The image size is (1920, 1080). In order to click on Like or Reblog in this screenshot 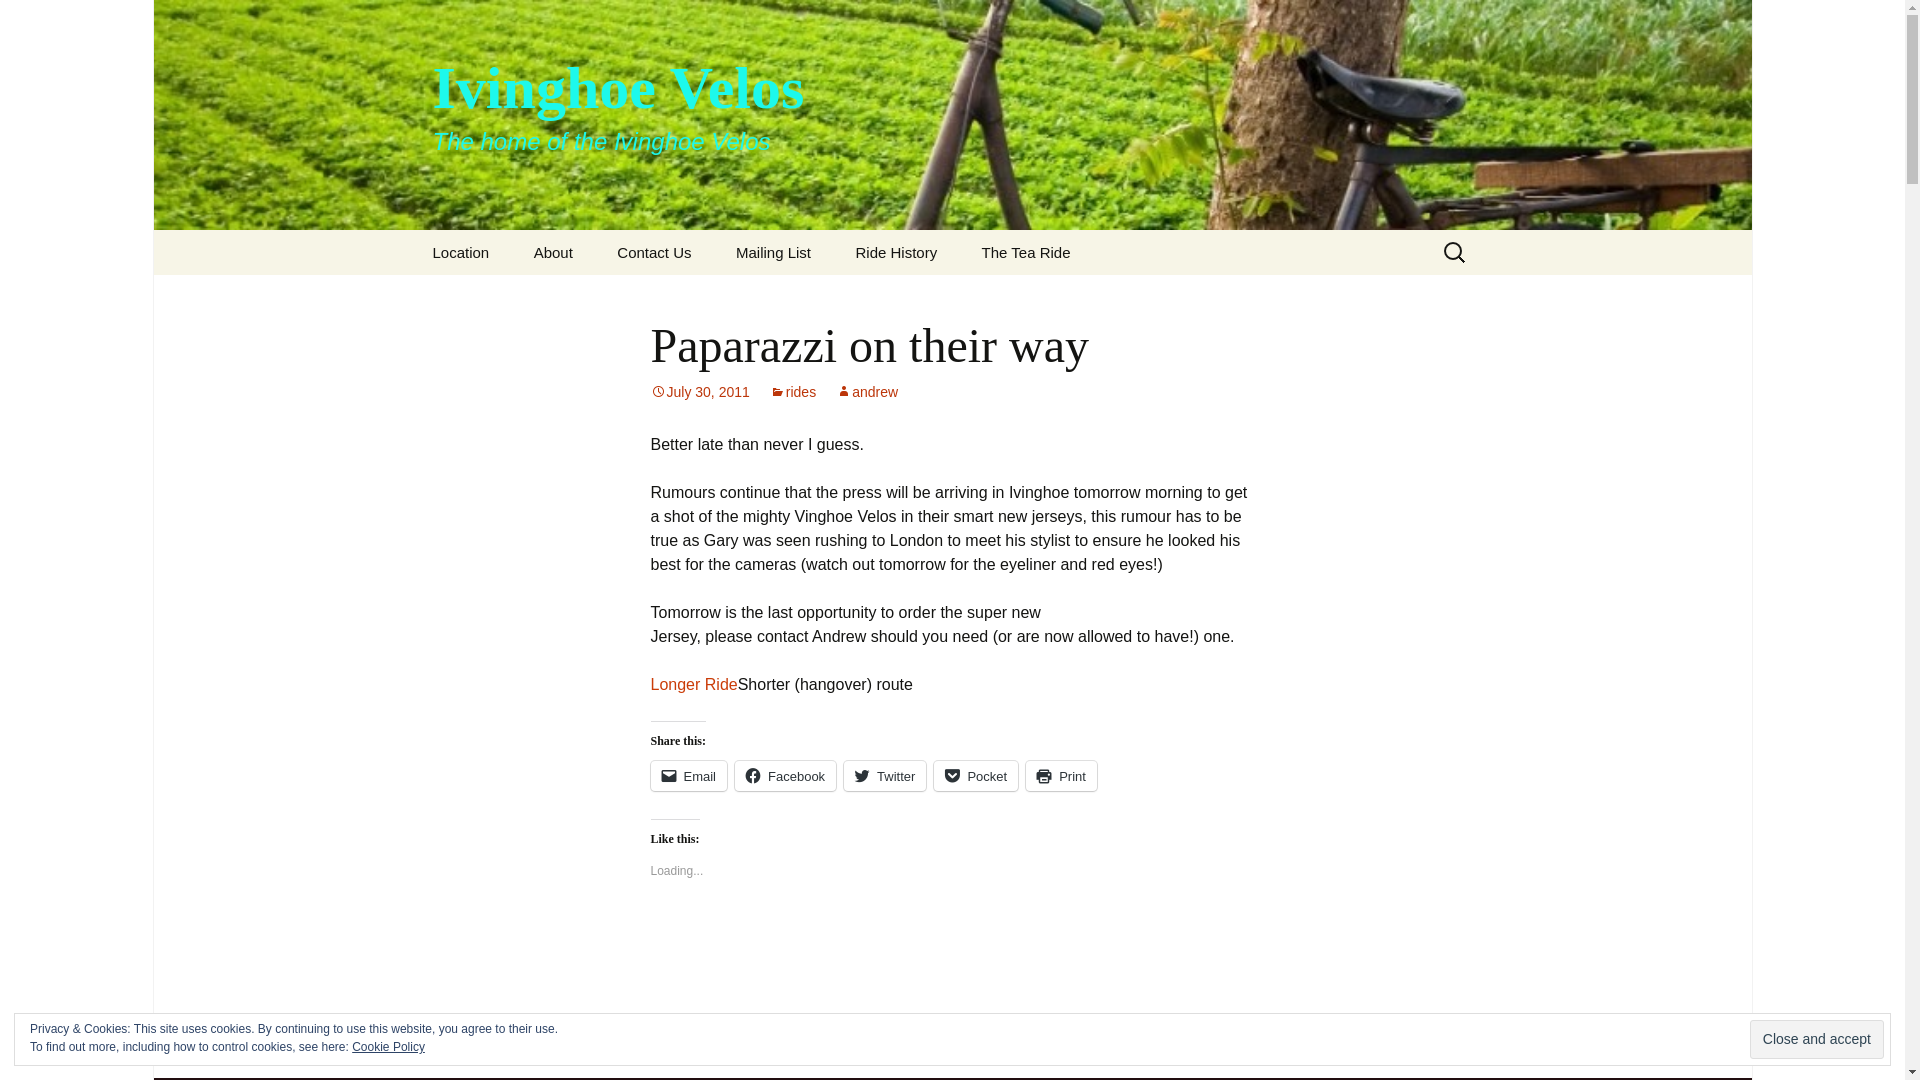, I will do `click(952, 940)`.